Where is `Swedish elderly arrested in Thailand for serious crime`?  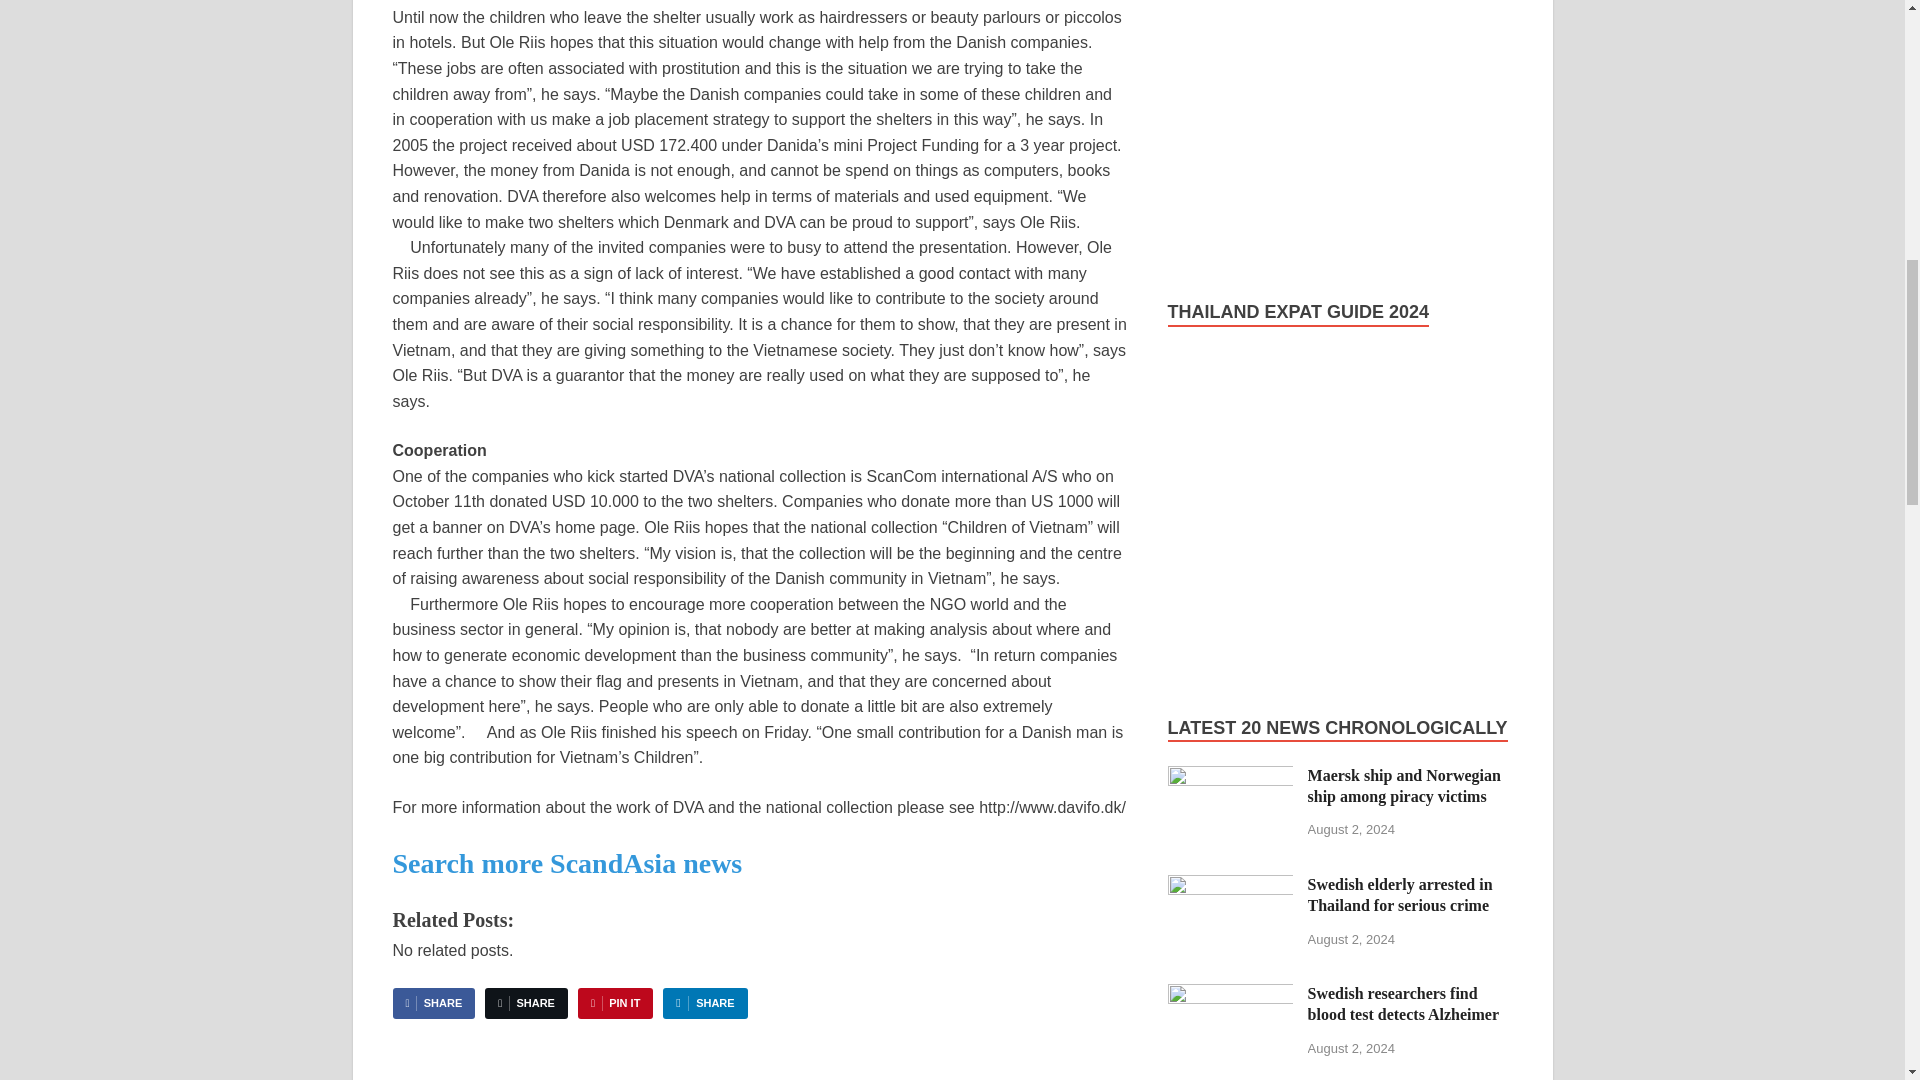
Swedish elderly arrested in Thailand for serious crime is located at coordinates (1230, 886).